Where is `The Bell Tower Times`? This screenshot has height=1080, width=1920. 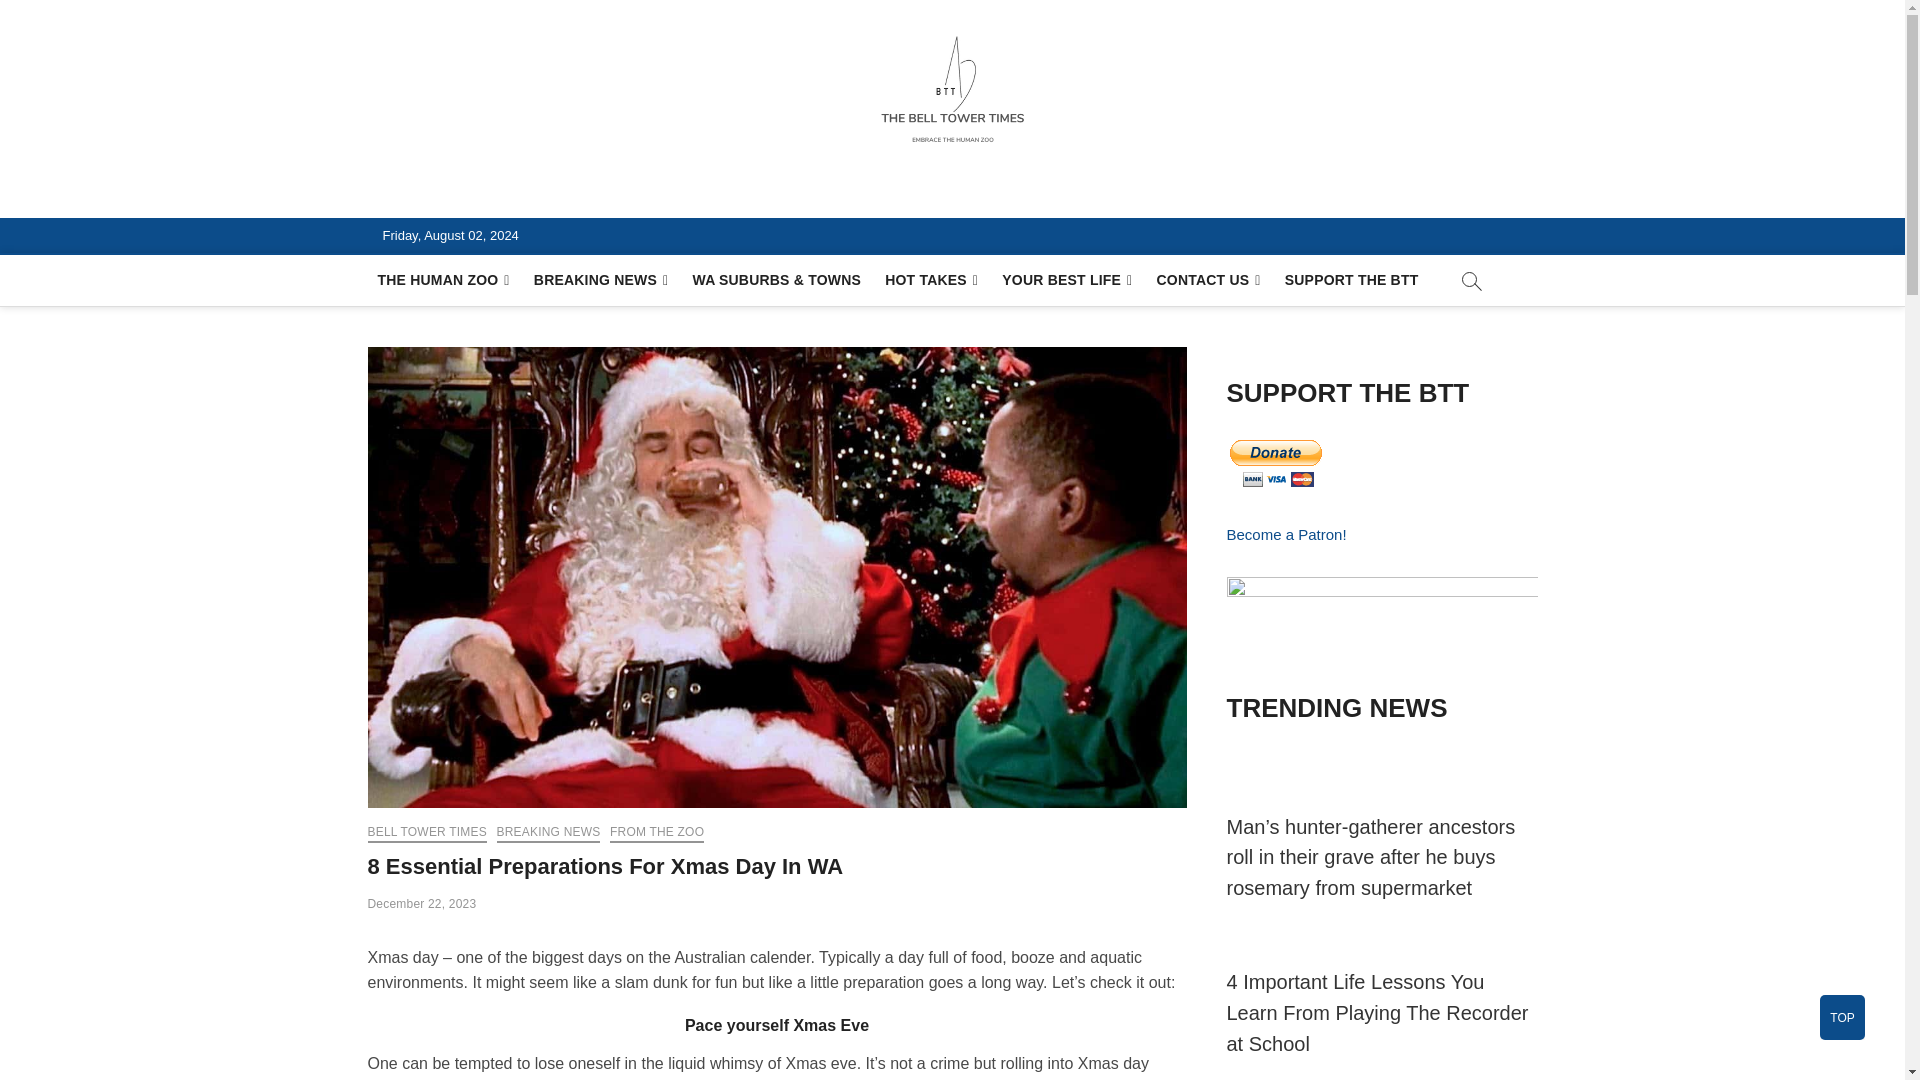
The Bell Tower Times is located at coordinates (550, 194).